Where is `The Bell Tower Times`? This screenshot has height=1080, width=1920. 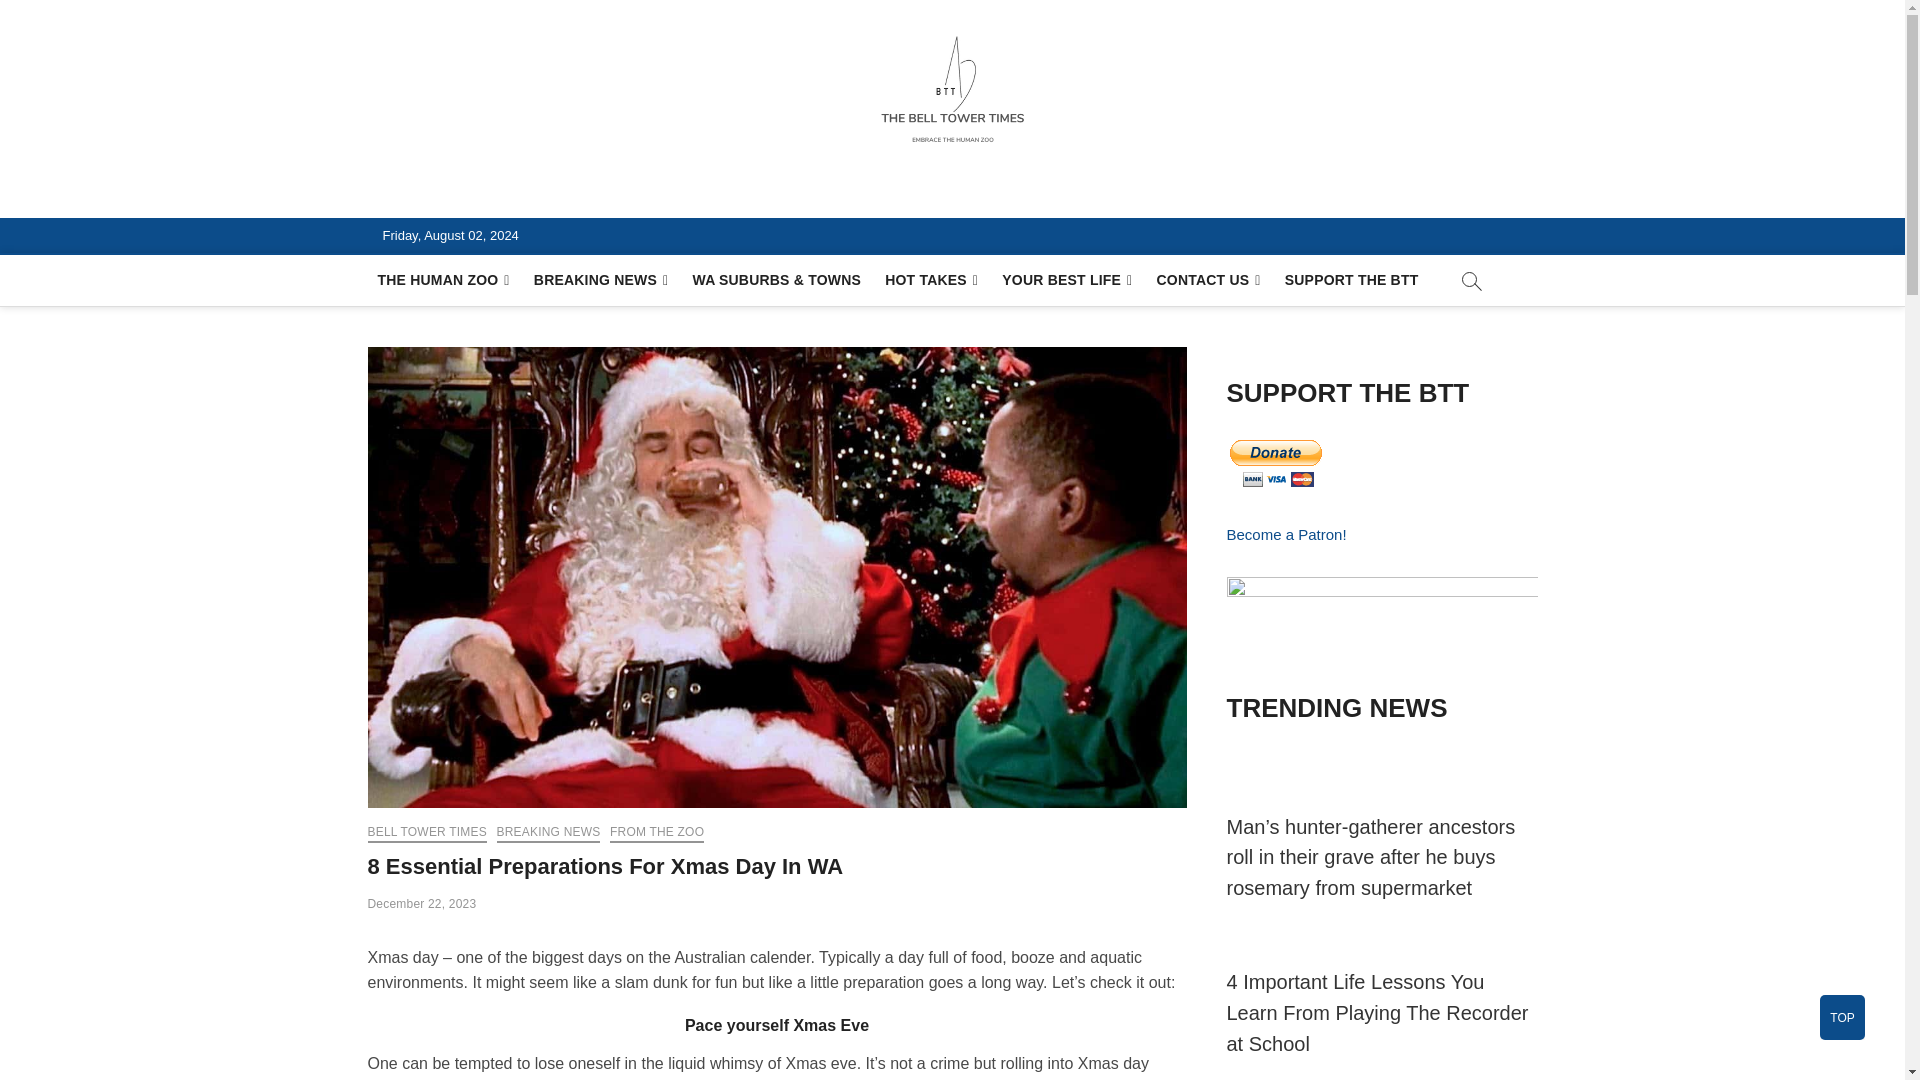
The Bell Tower Times is located at coordinates (550, 194).